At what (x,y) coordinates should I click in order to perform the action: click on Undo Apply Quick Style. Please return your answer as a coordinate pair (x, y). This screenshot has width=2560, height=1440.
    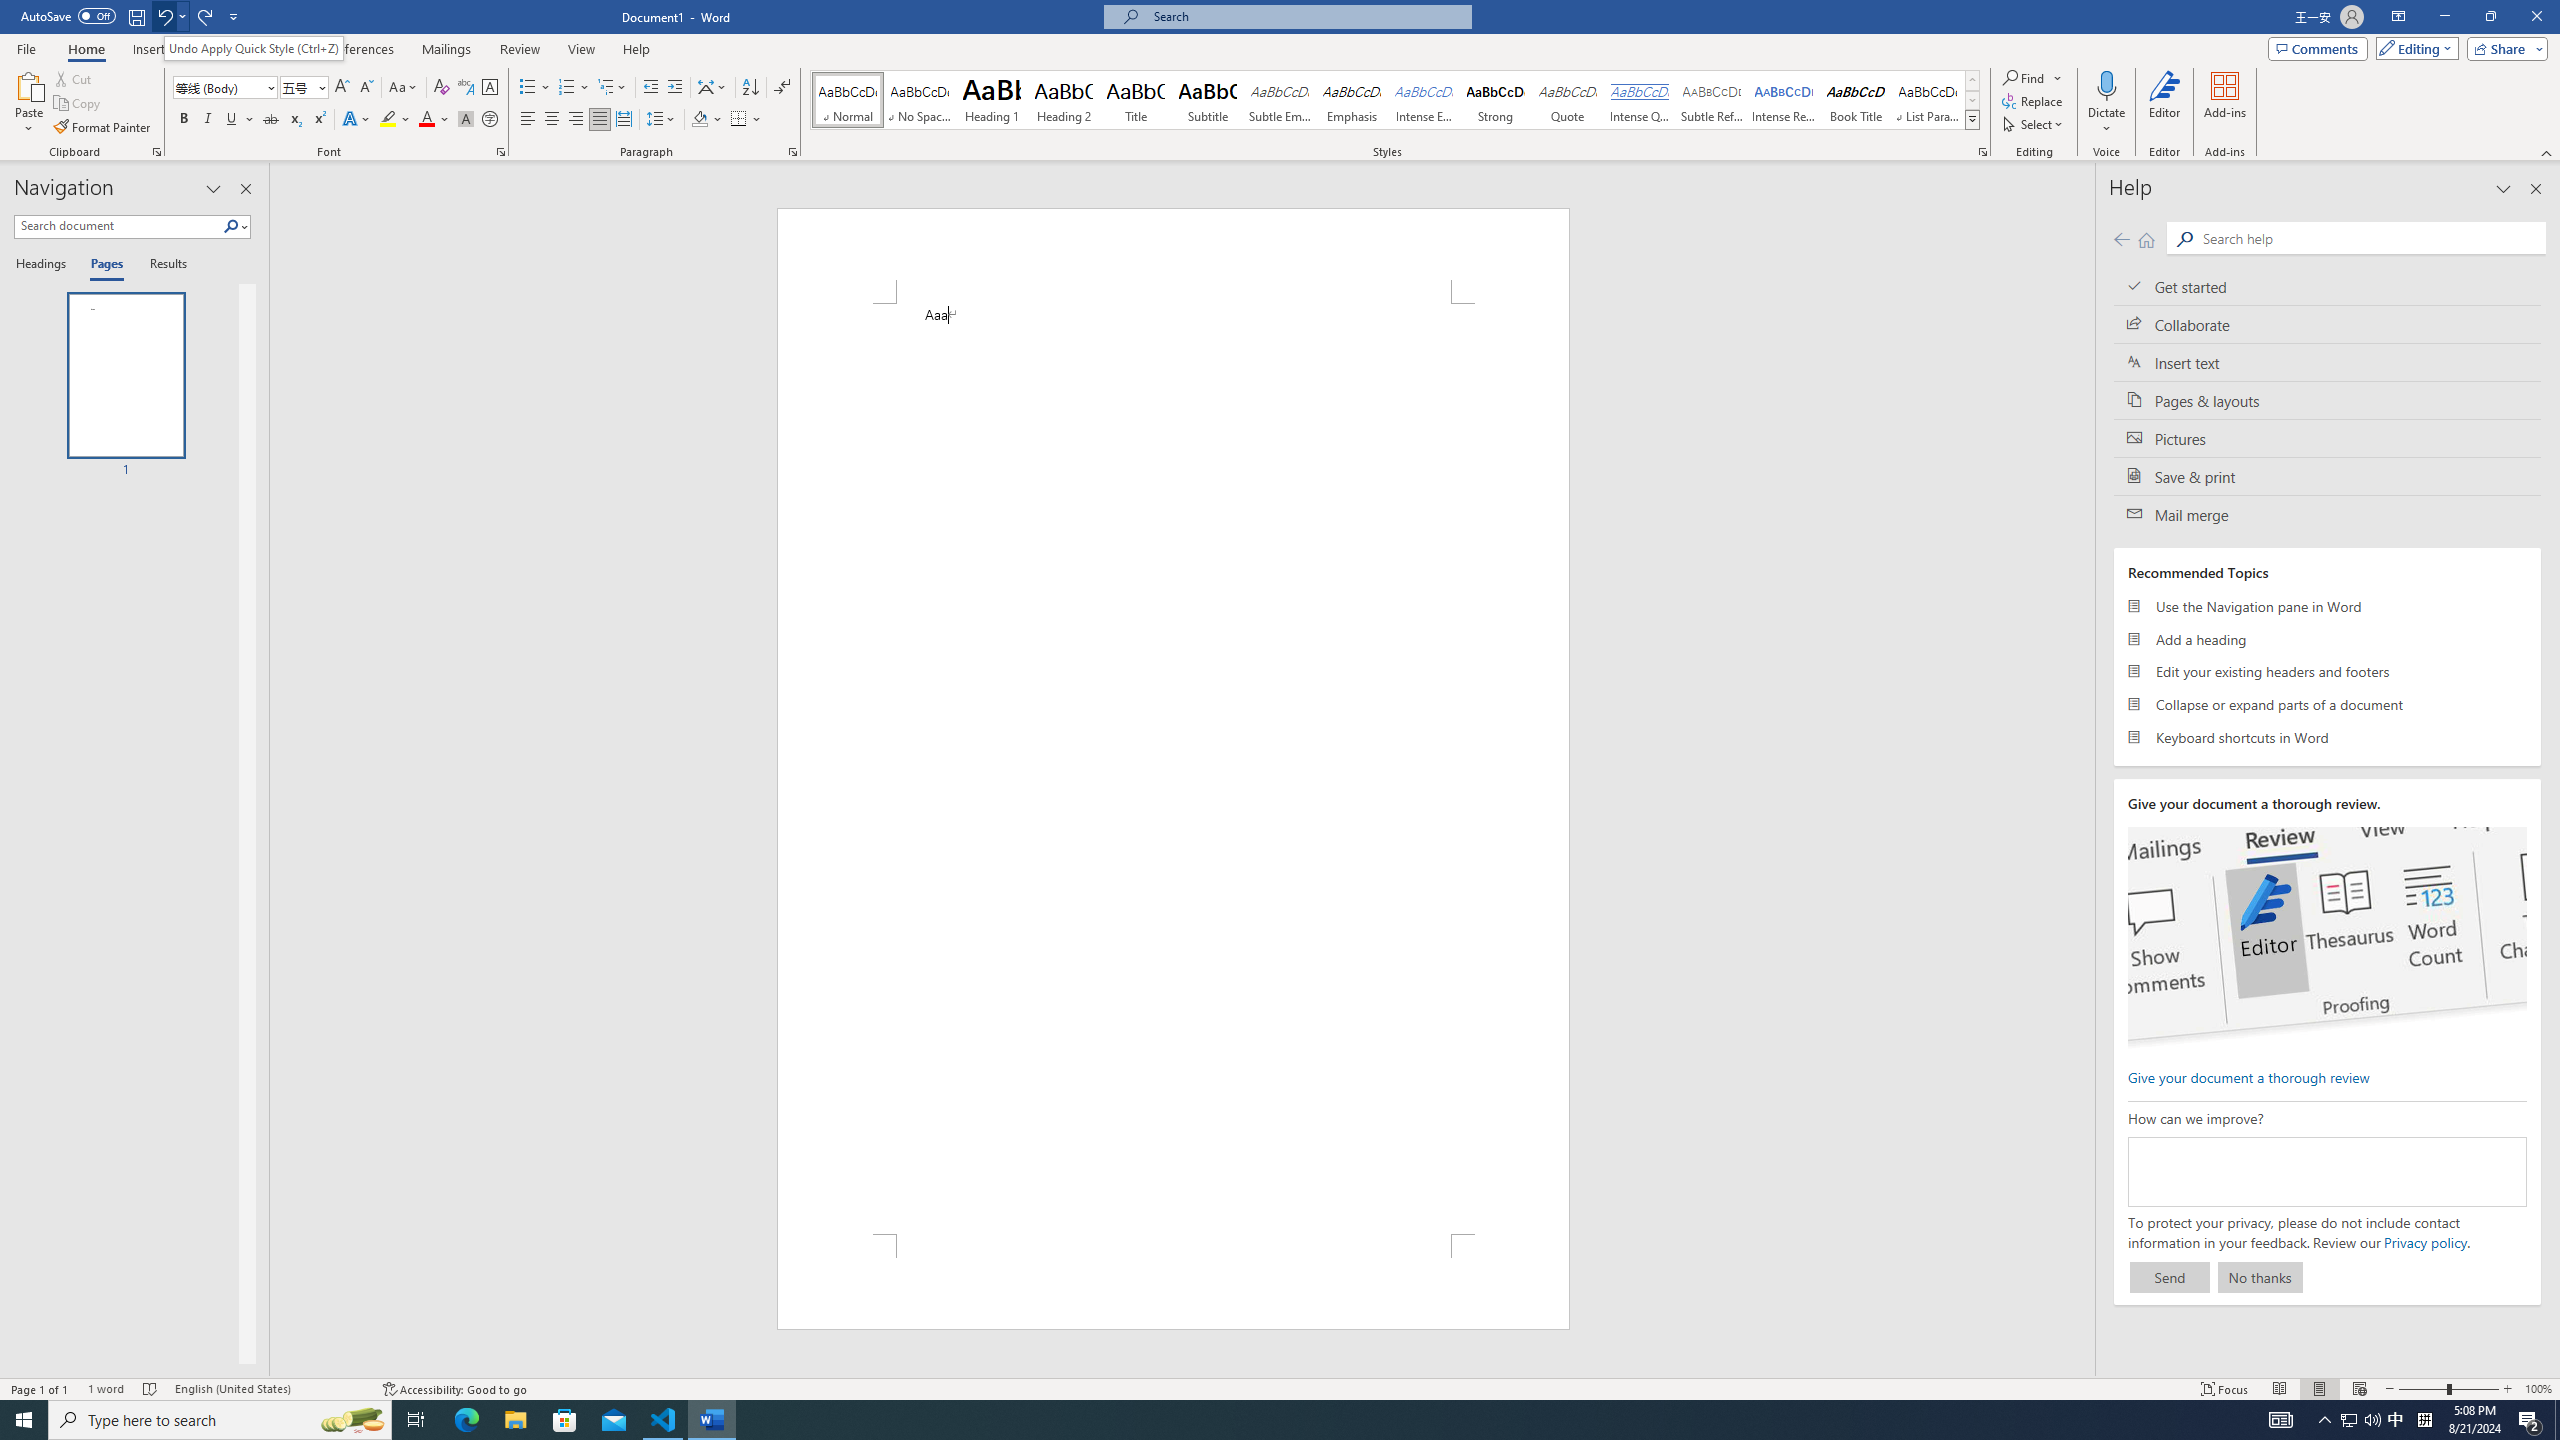
    Looking at the image, I should click on (164, 16).